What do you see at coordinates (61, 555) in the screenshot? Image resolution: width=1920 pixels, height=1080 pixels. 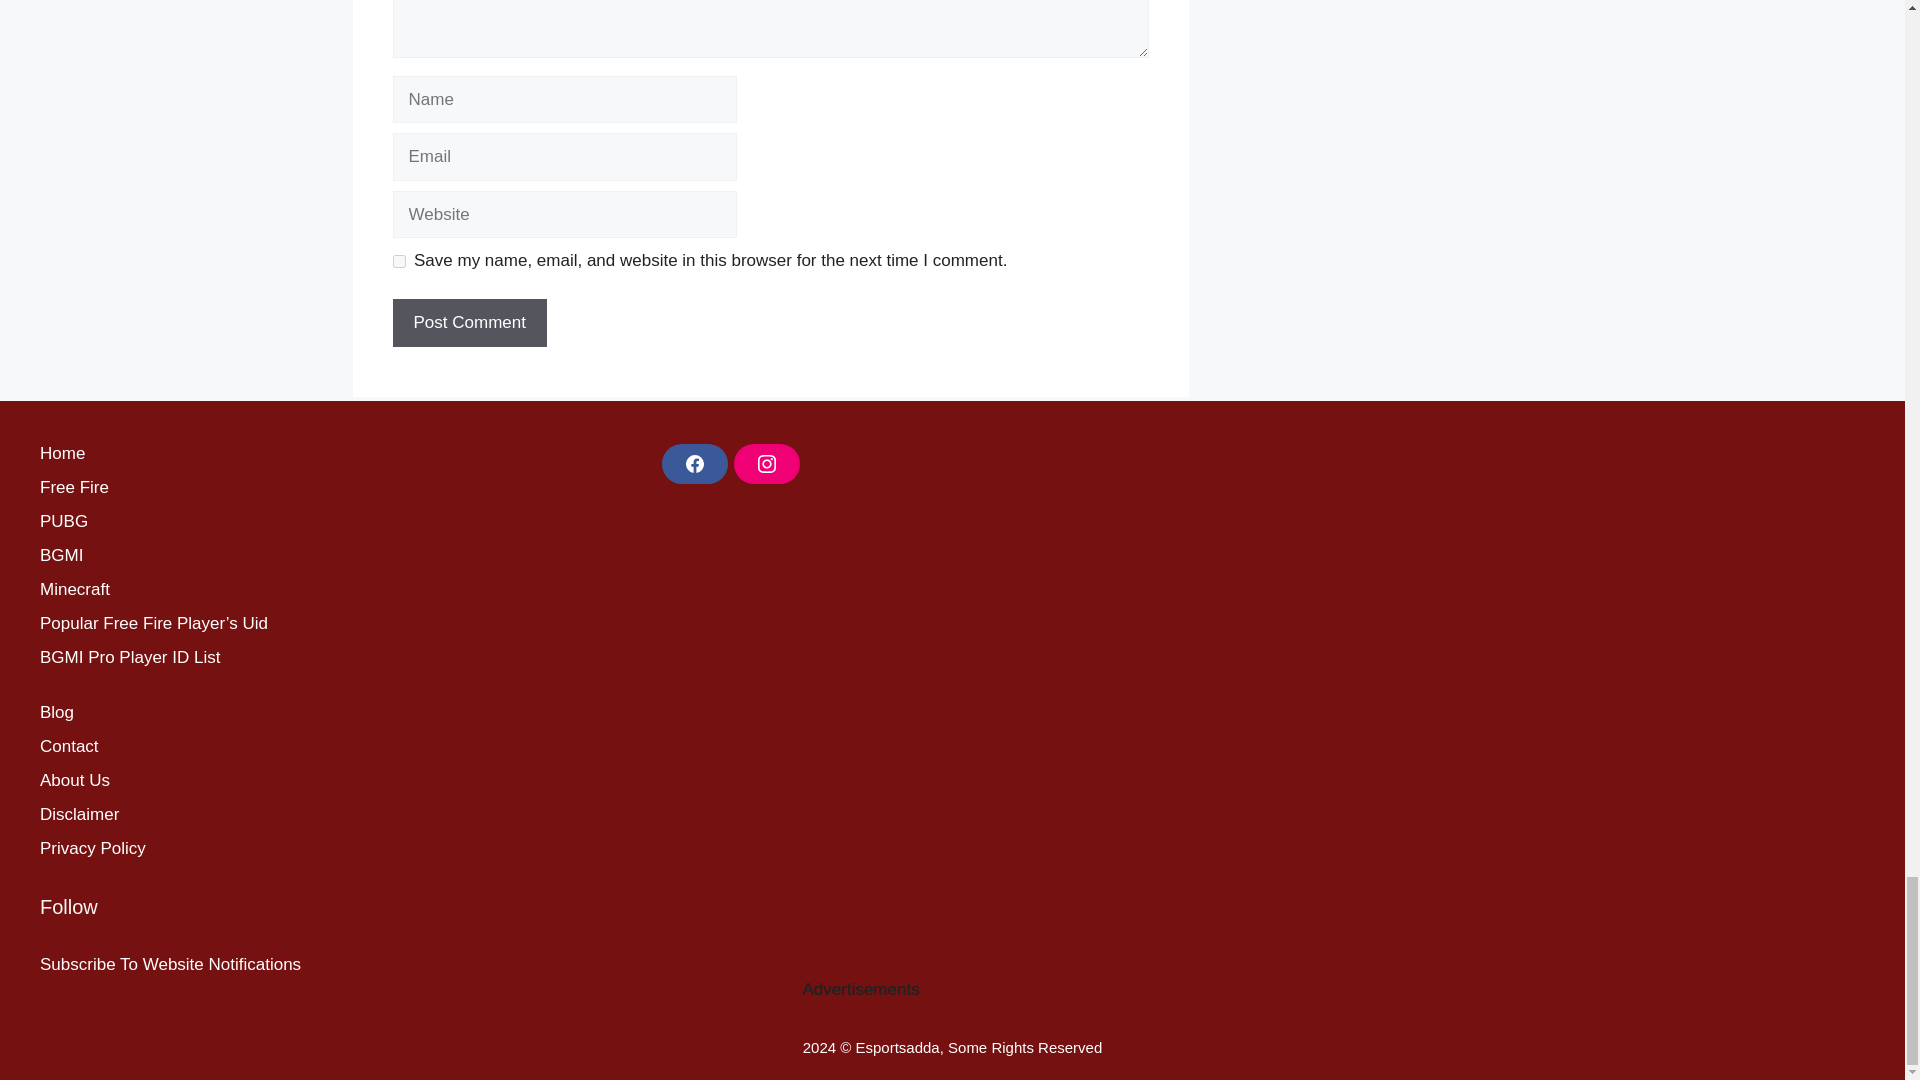 I see `BGMI` at bounding box center [61, 555].